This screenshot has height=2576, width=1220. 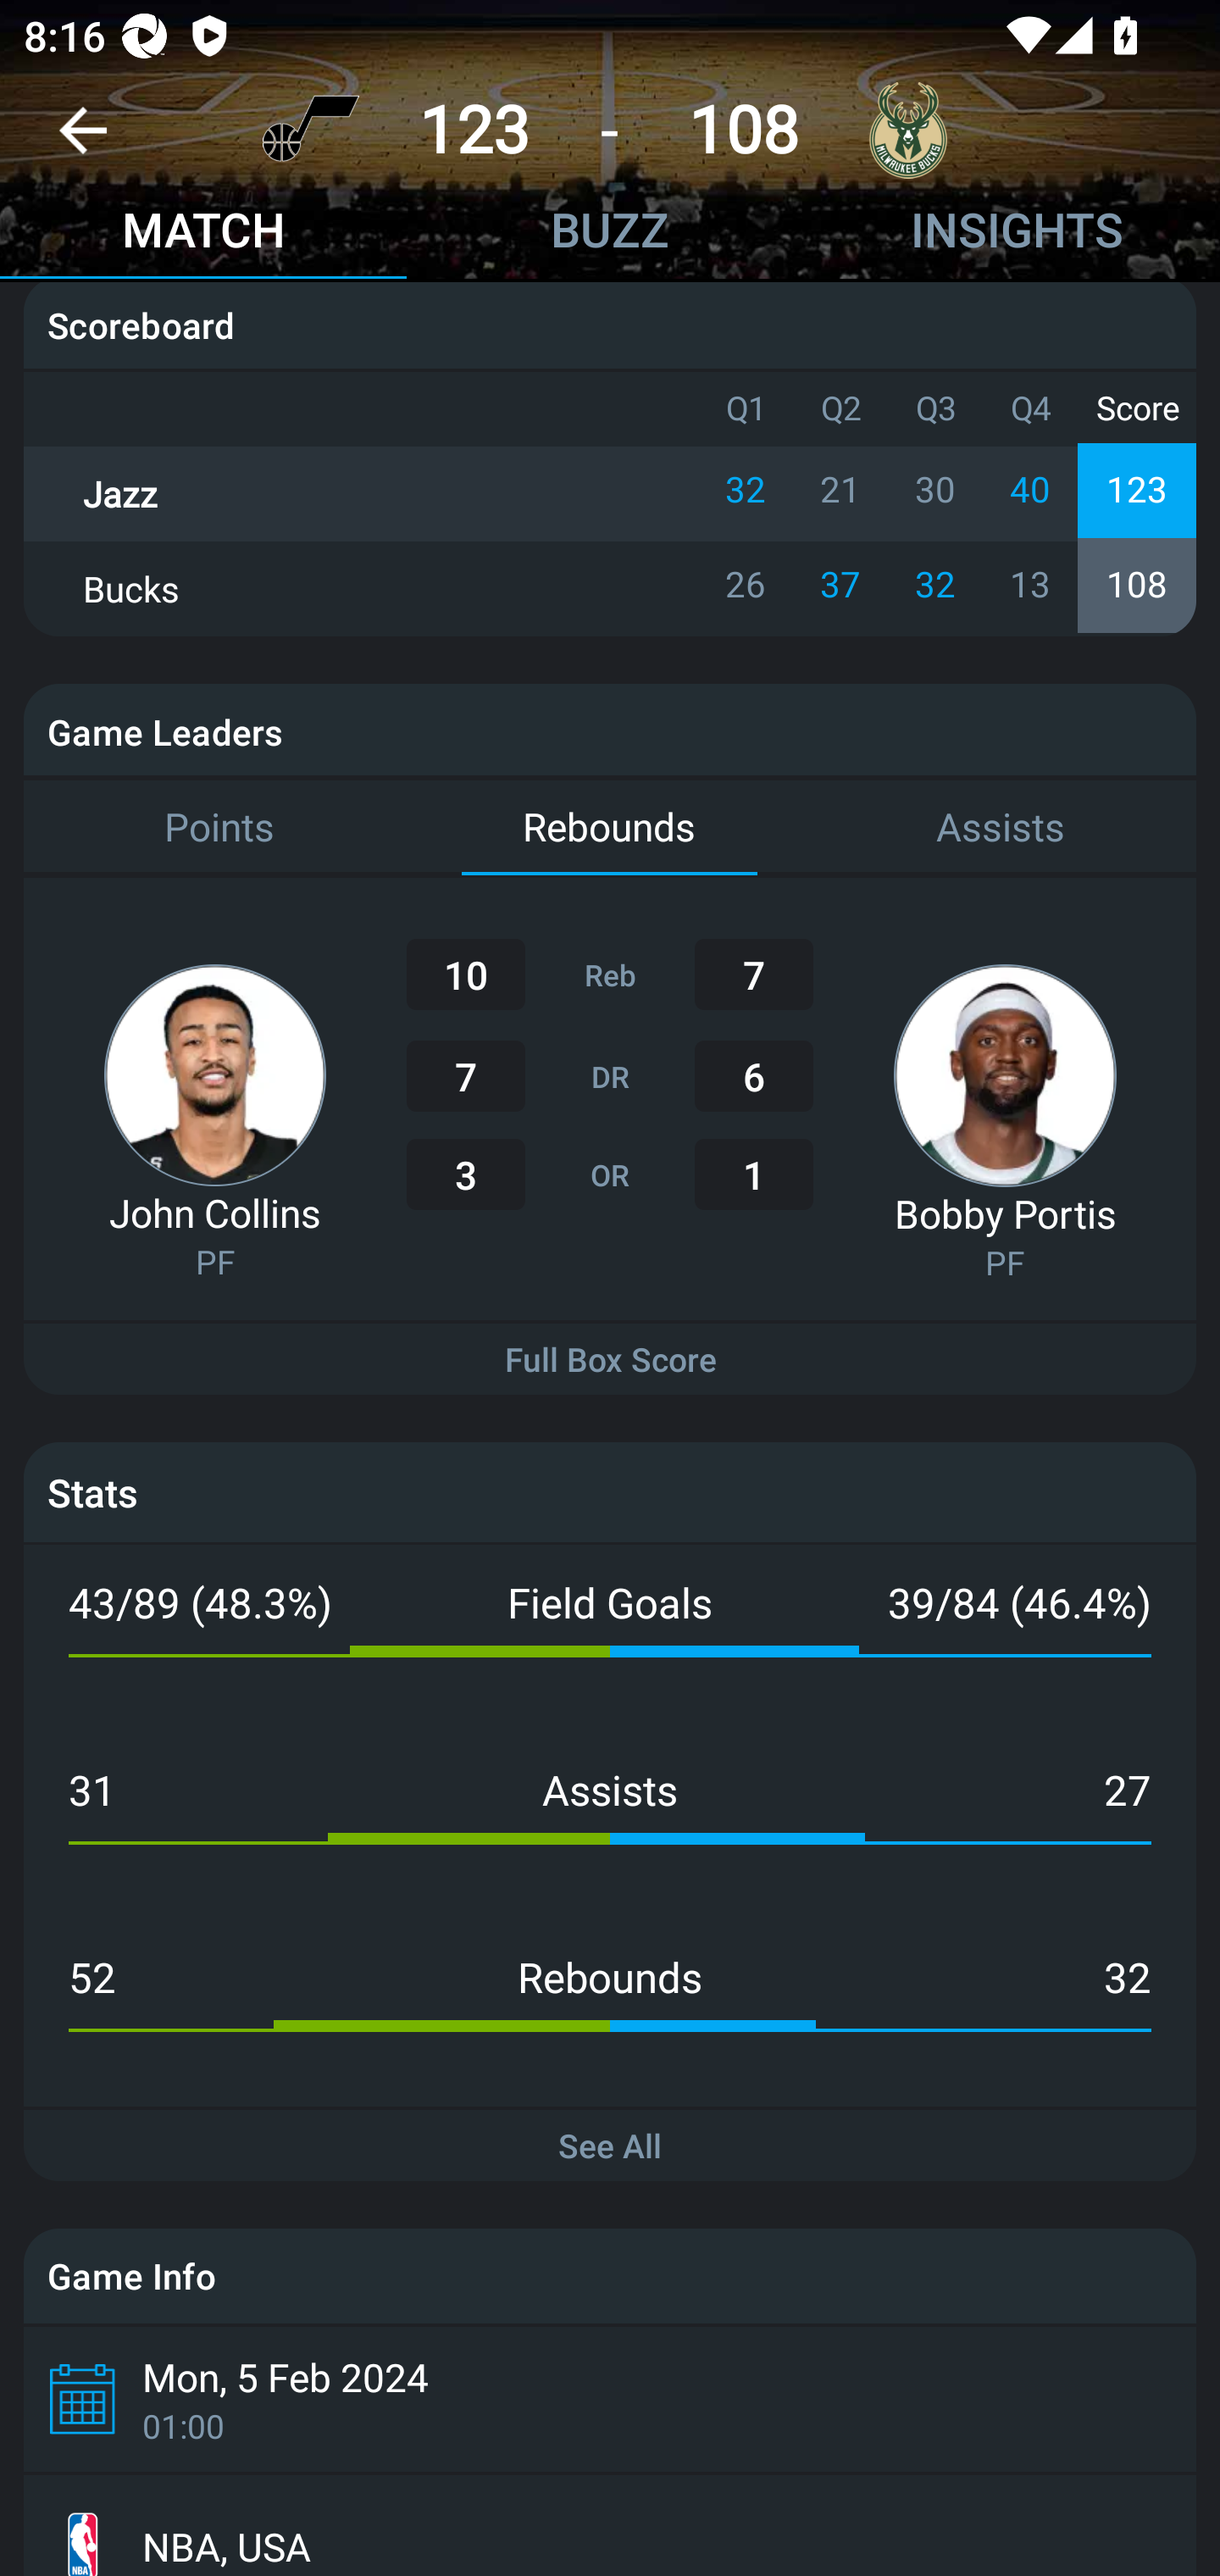 What do you see at coordinates (203, 234) in the screenshot?
I see `MATCH` at bounding box center [203, 234].